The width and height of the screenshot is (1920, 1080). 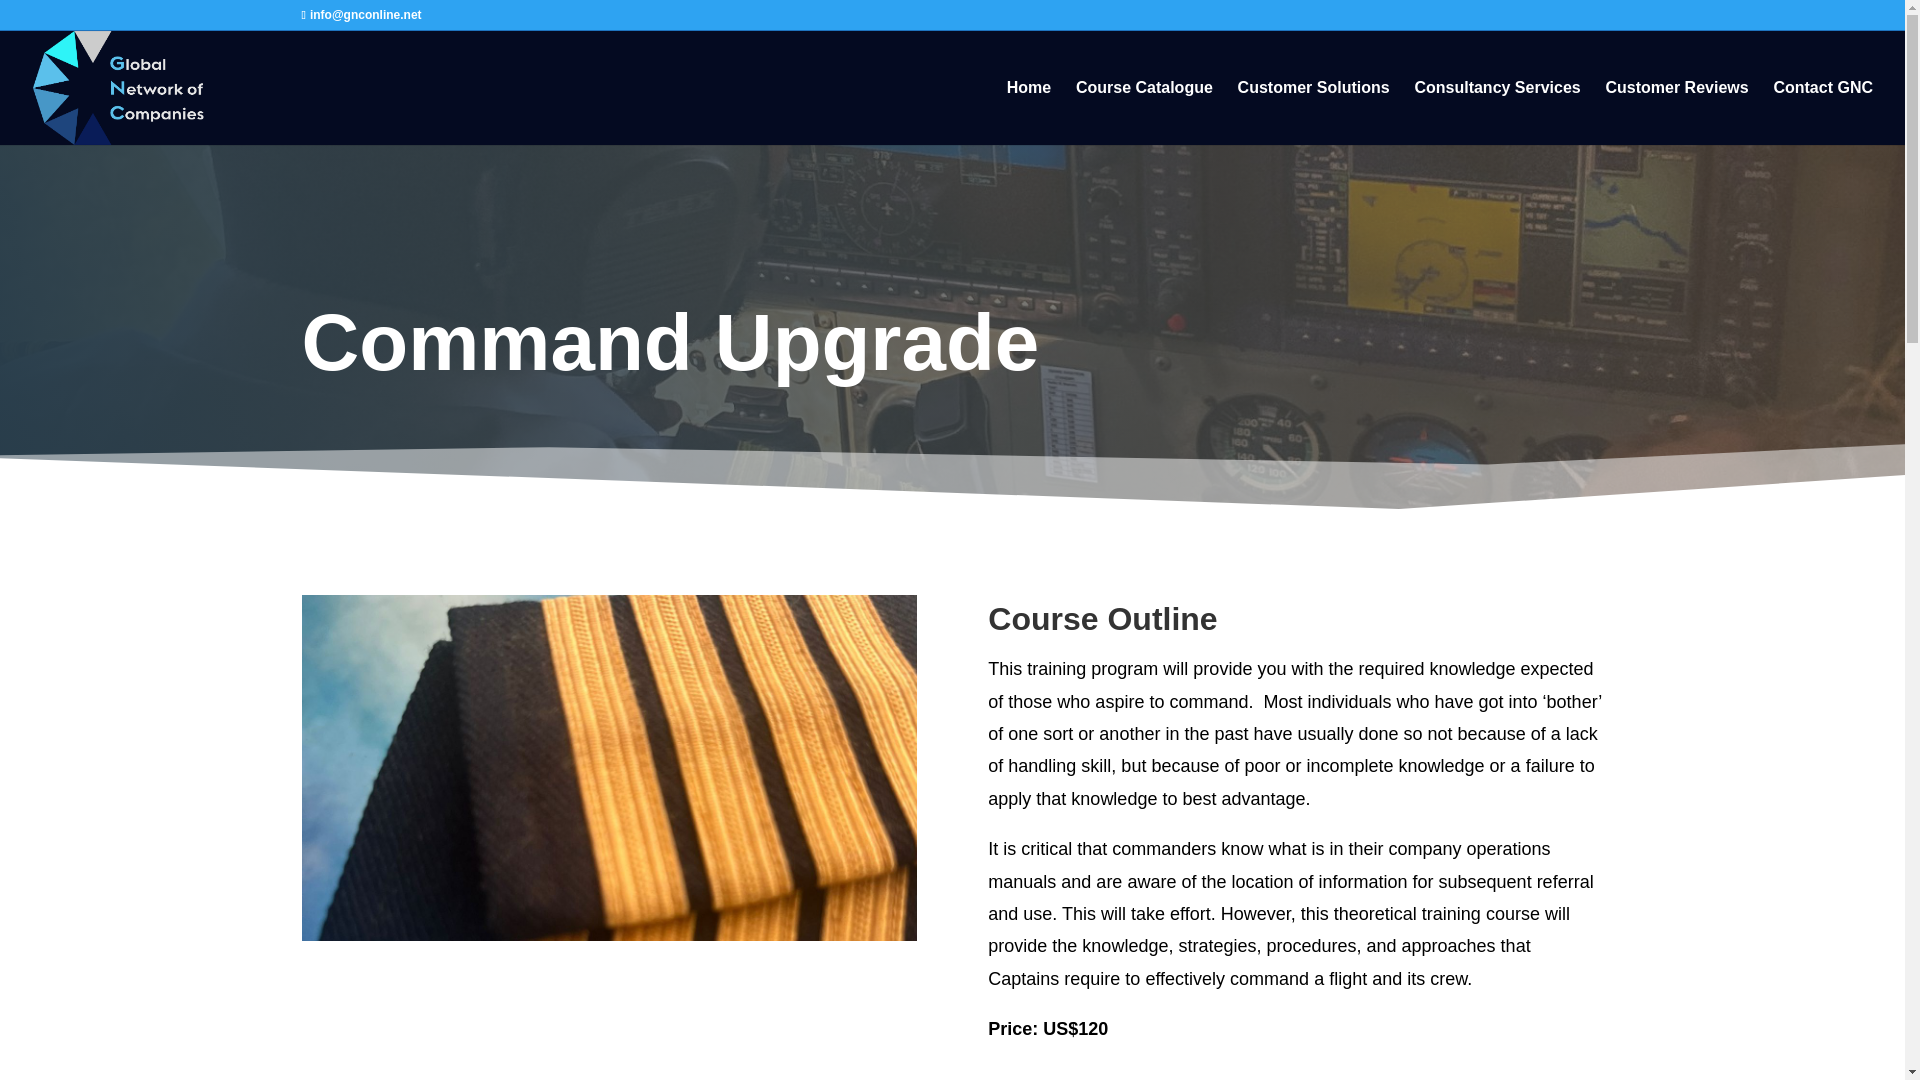 What do you see at coordinates (1496, 112) in the screenshot?
I see `Consultancy Services` at bounding box center [1496, 112].